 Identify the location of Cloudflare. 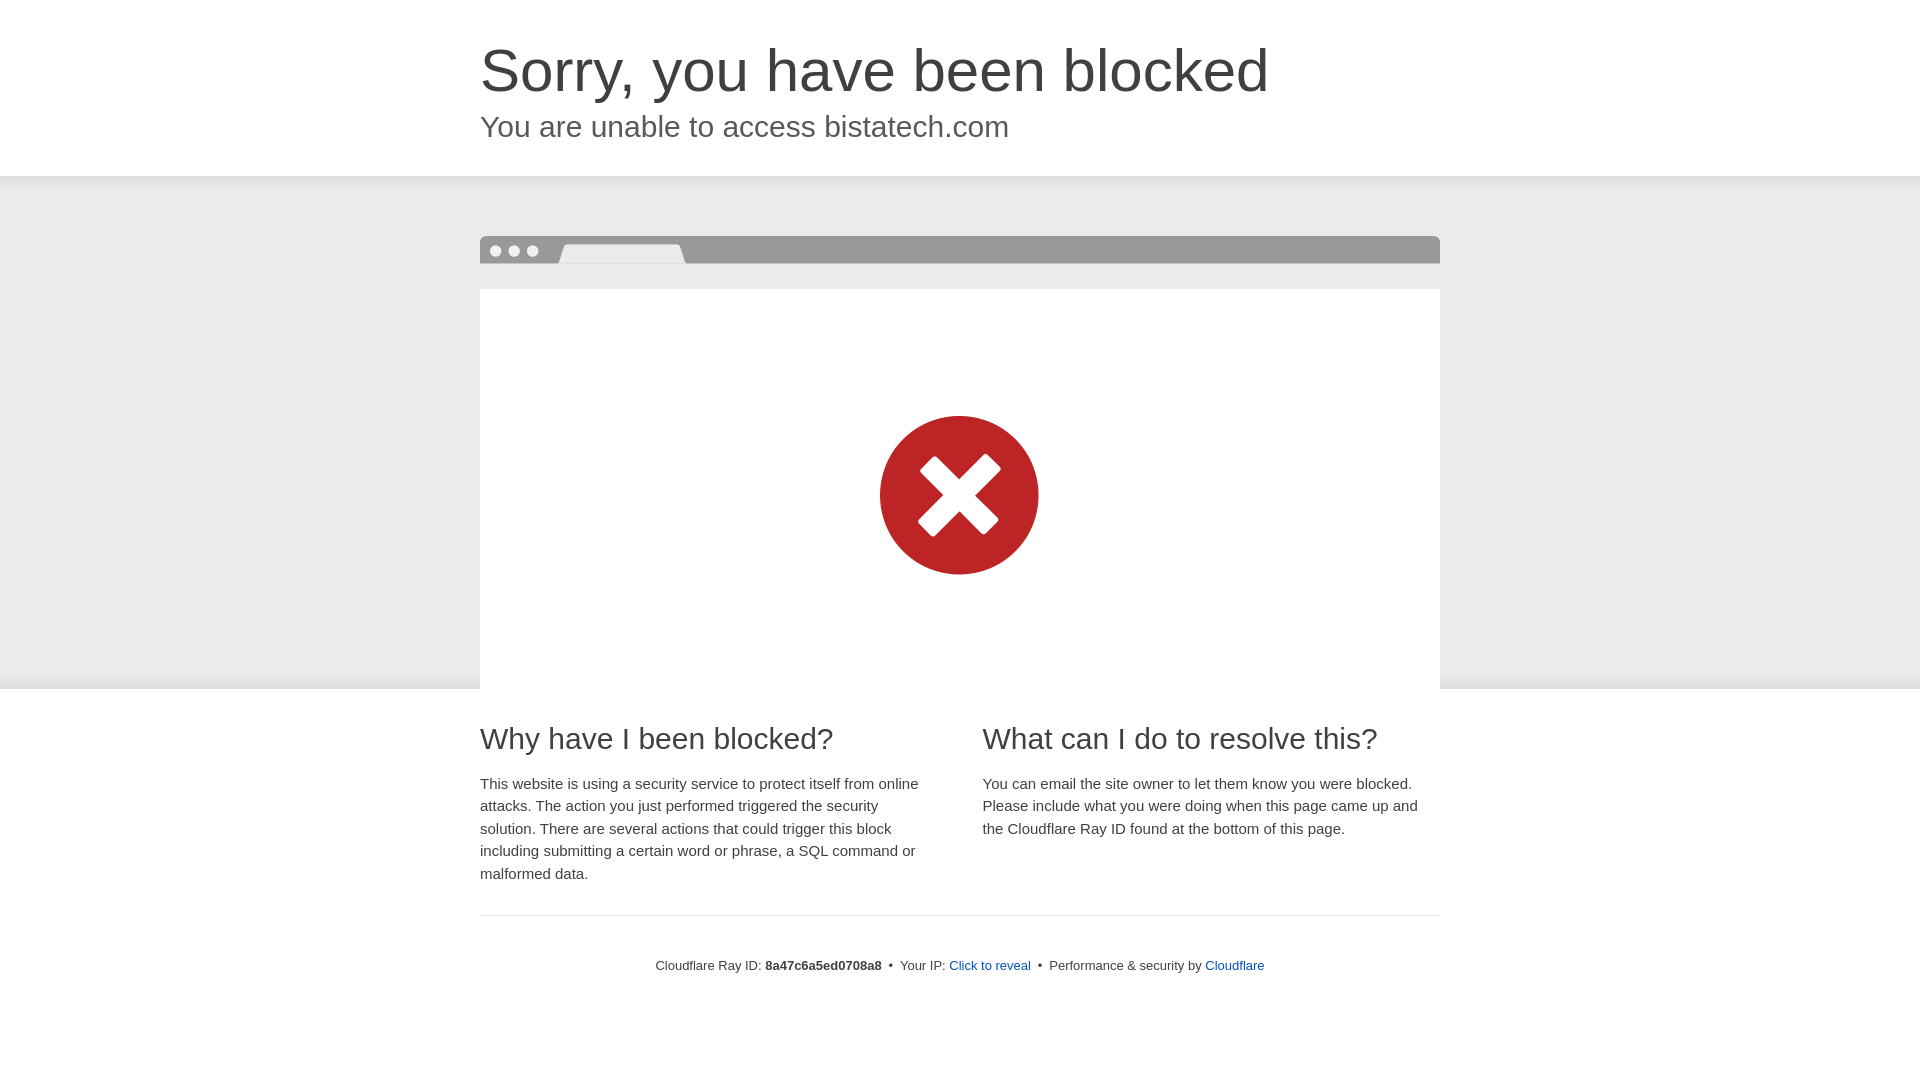
(1234, 965).